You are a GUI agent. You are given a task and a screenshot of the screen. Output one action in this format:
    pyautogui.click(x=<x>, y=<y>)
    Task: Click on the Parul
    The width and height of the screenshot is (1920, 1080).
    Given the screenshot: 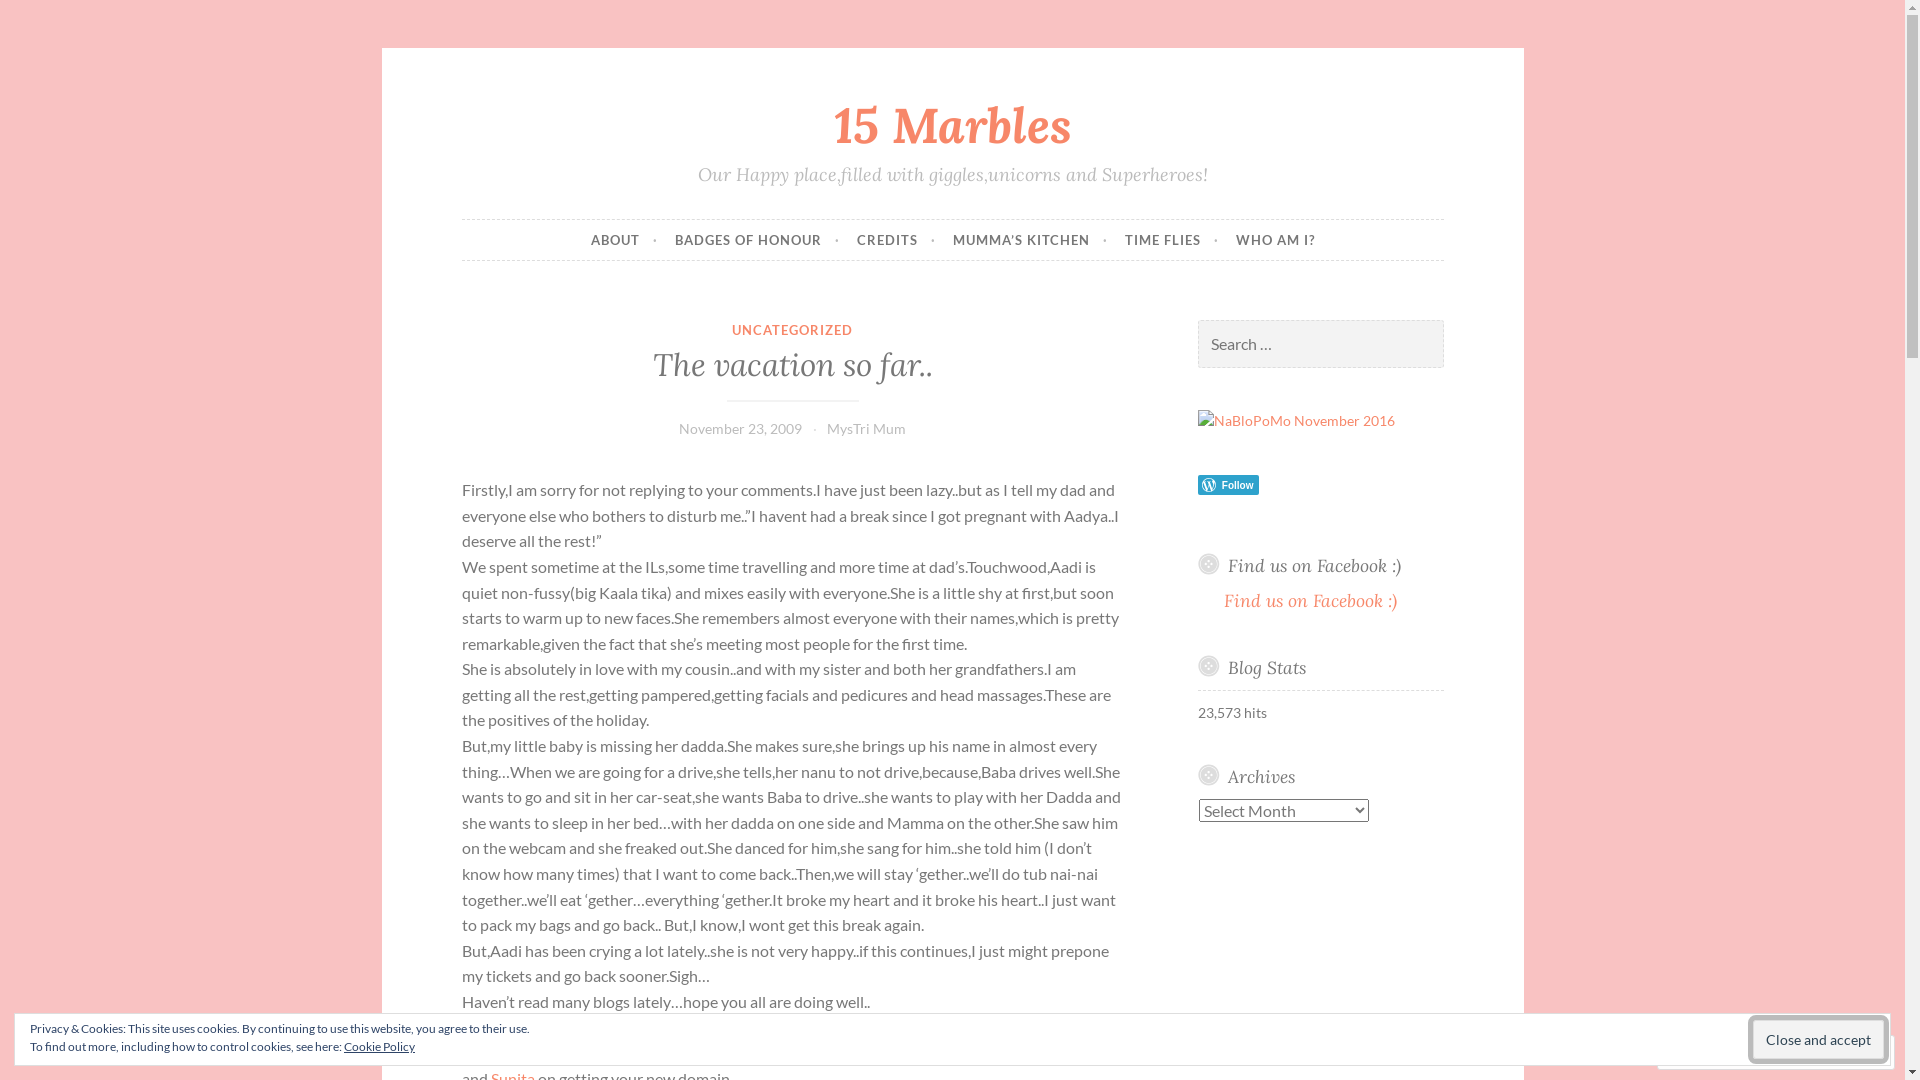 What is the action you would take?
    pyautogui.click(x=546, y=1052)
    